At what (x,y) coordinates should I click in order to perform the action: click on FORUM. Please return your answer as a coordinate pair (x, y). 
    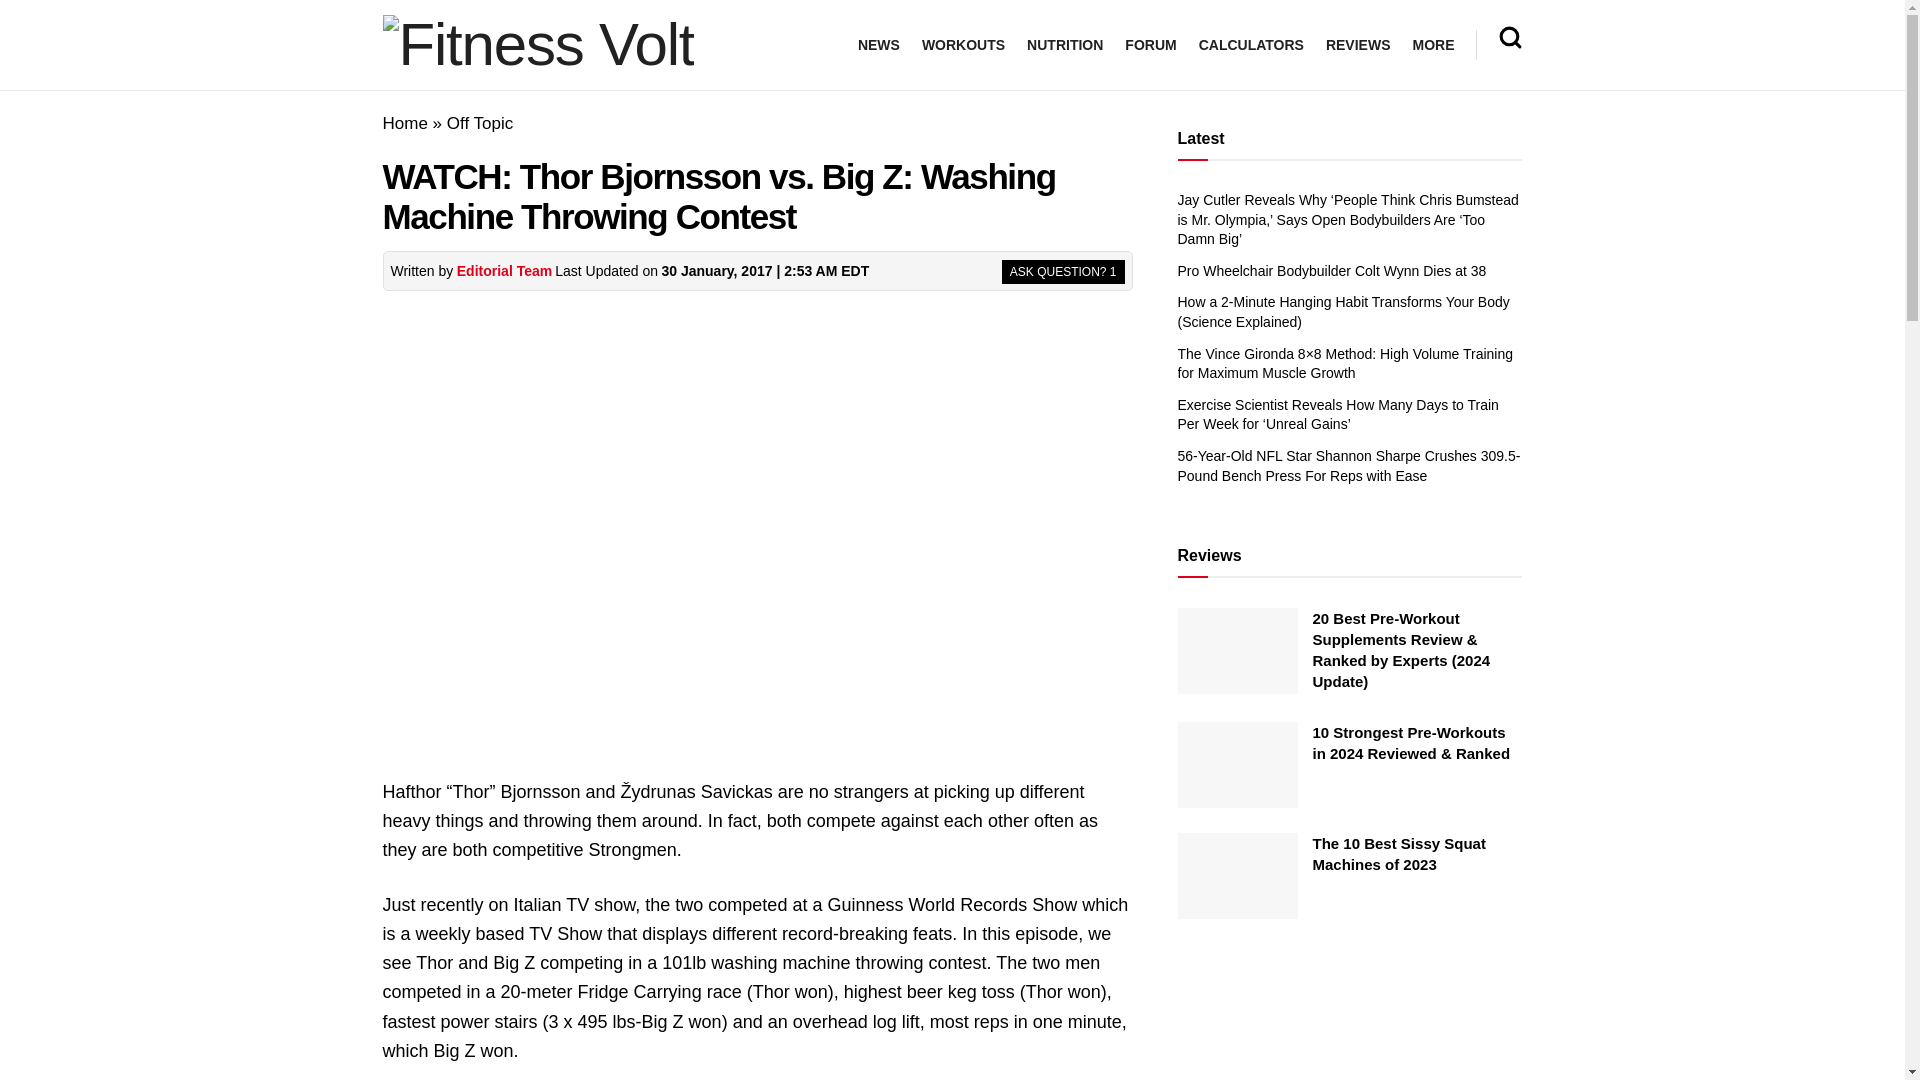
    Looking at the image, I should click on (1150, 45).